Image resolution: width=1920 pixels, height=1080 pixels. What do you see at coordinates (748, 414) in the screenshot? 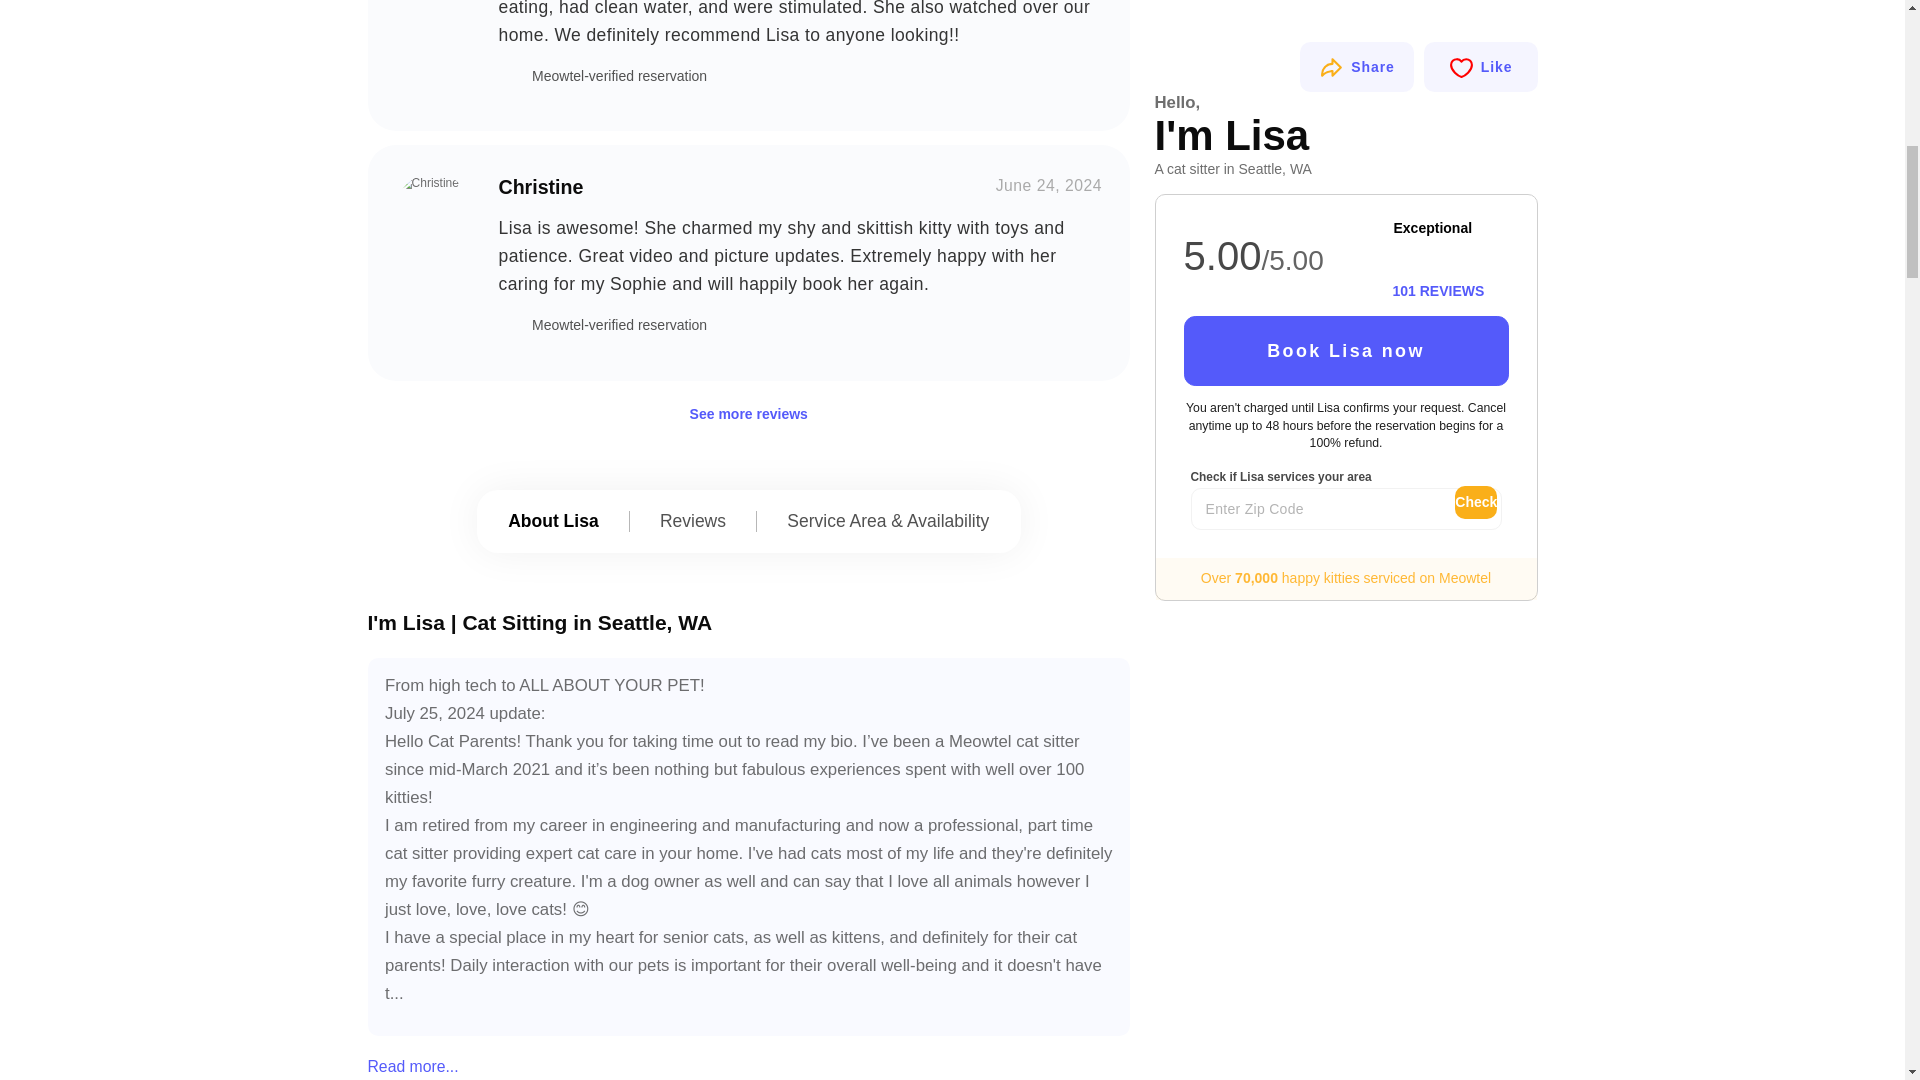
I see `See more reviews` at bounding box center [748, 414].